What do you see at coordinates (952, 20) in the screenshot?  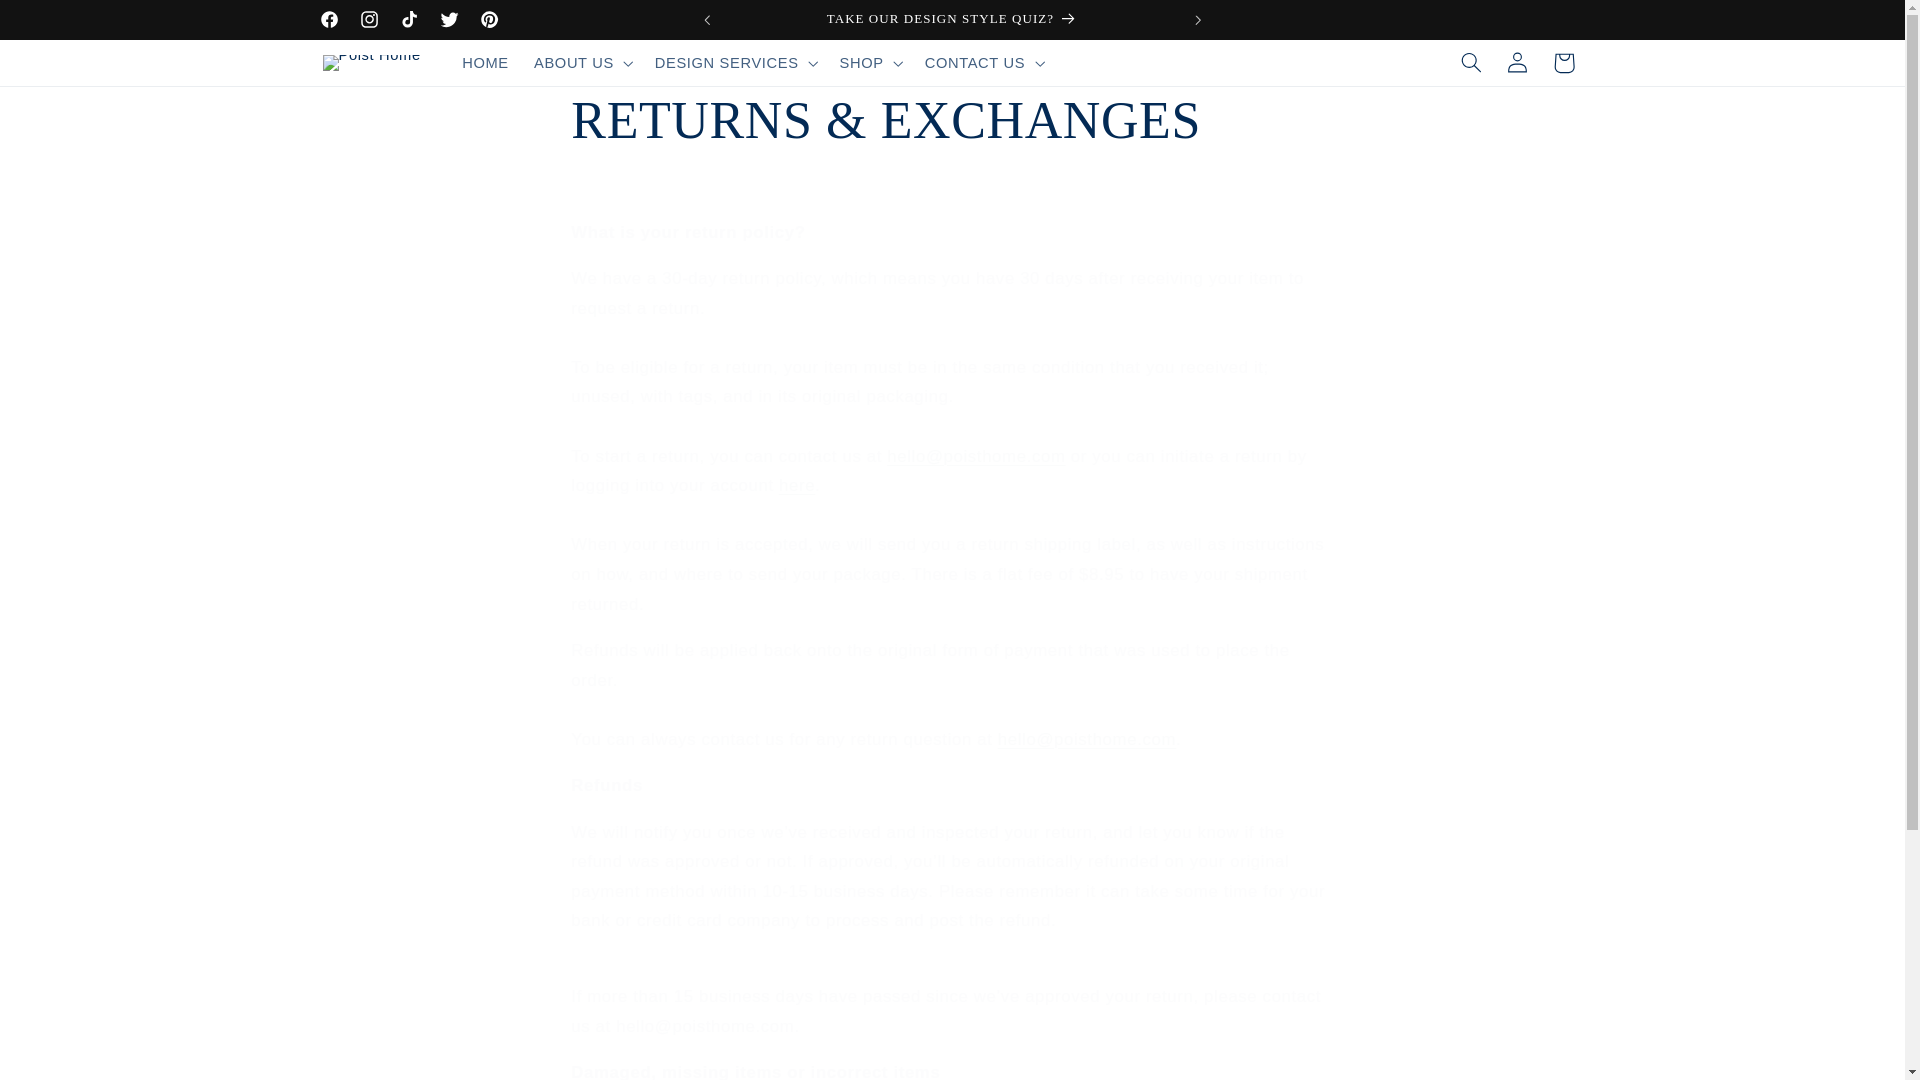 I see `TAKE OUR DESIGN STYLE QUIZ?` at bounding box center [952, 20].